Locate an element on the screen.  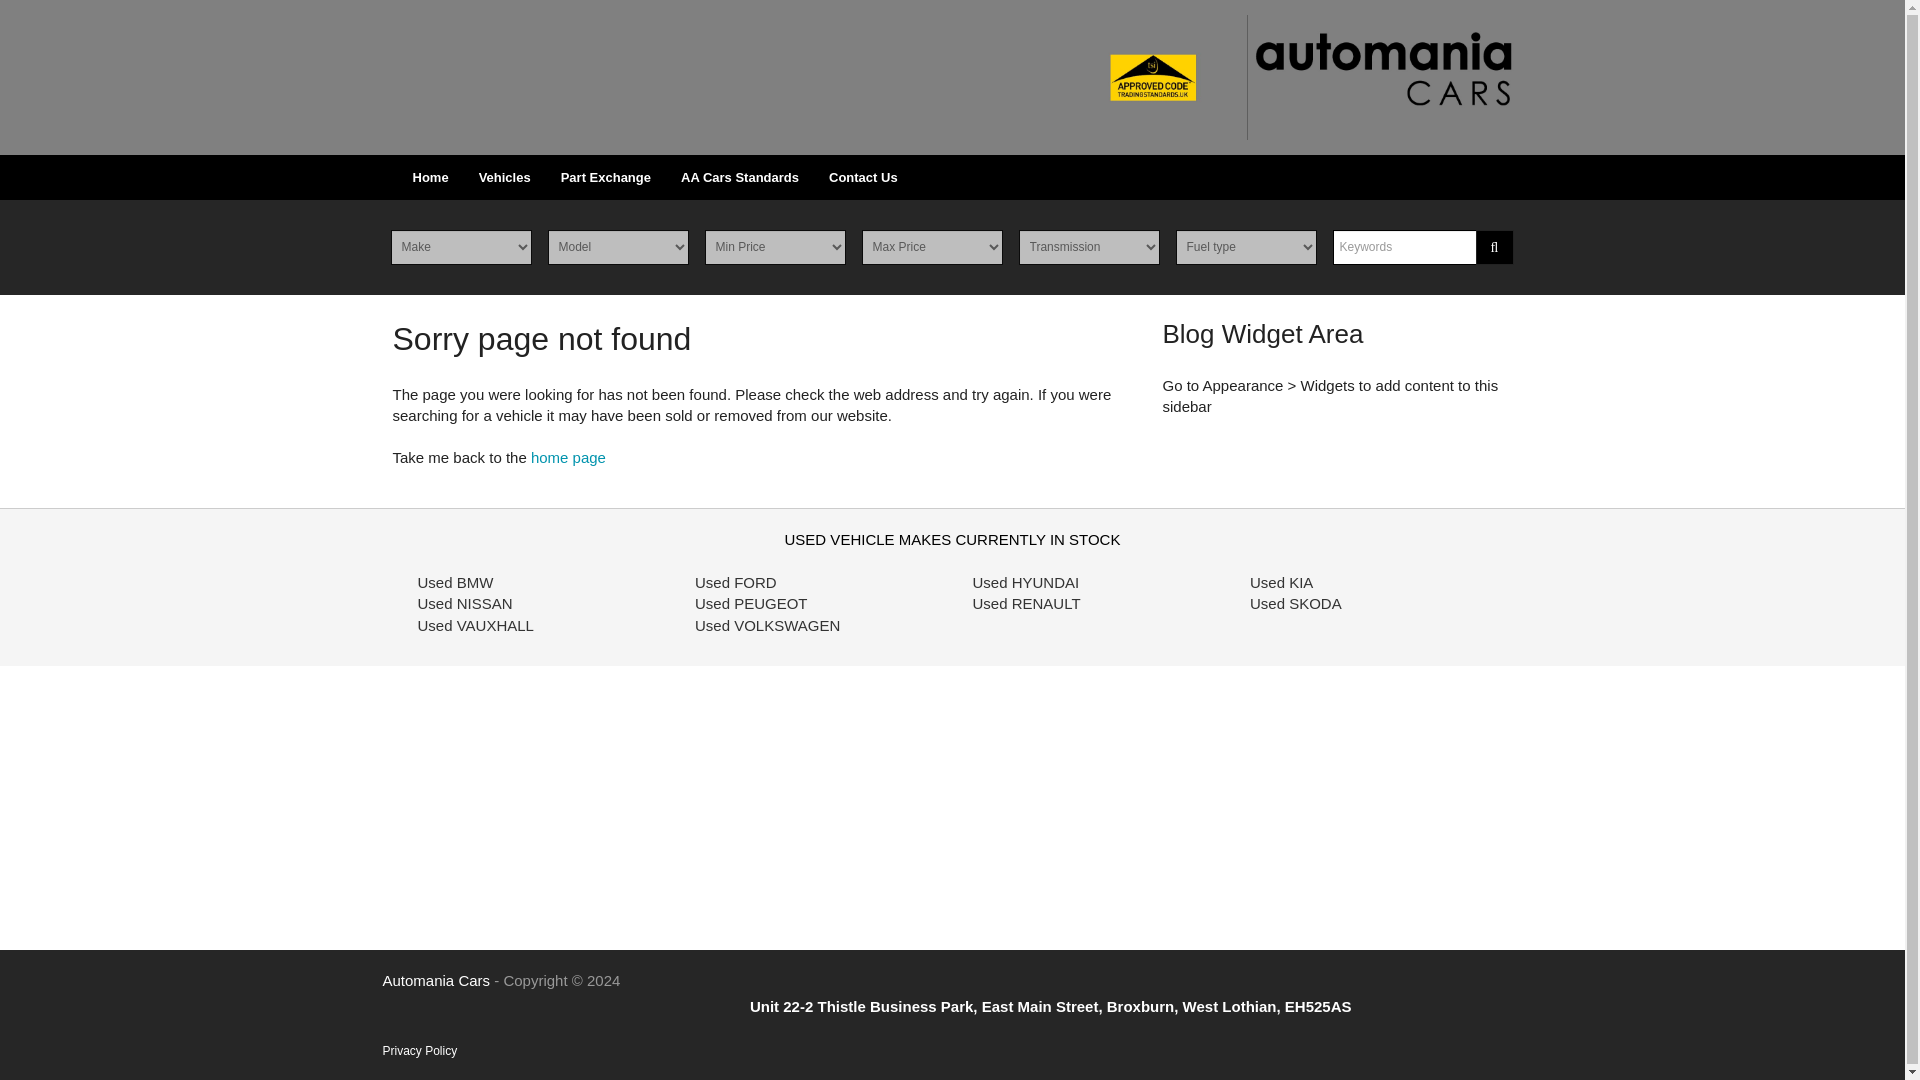
Used KIA is located at coordinates (1281, 582).